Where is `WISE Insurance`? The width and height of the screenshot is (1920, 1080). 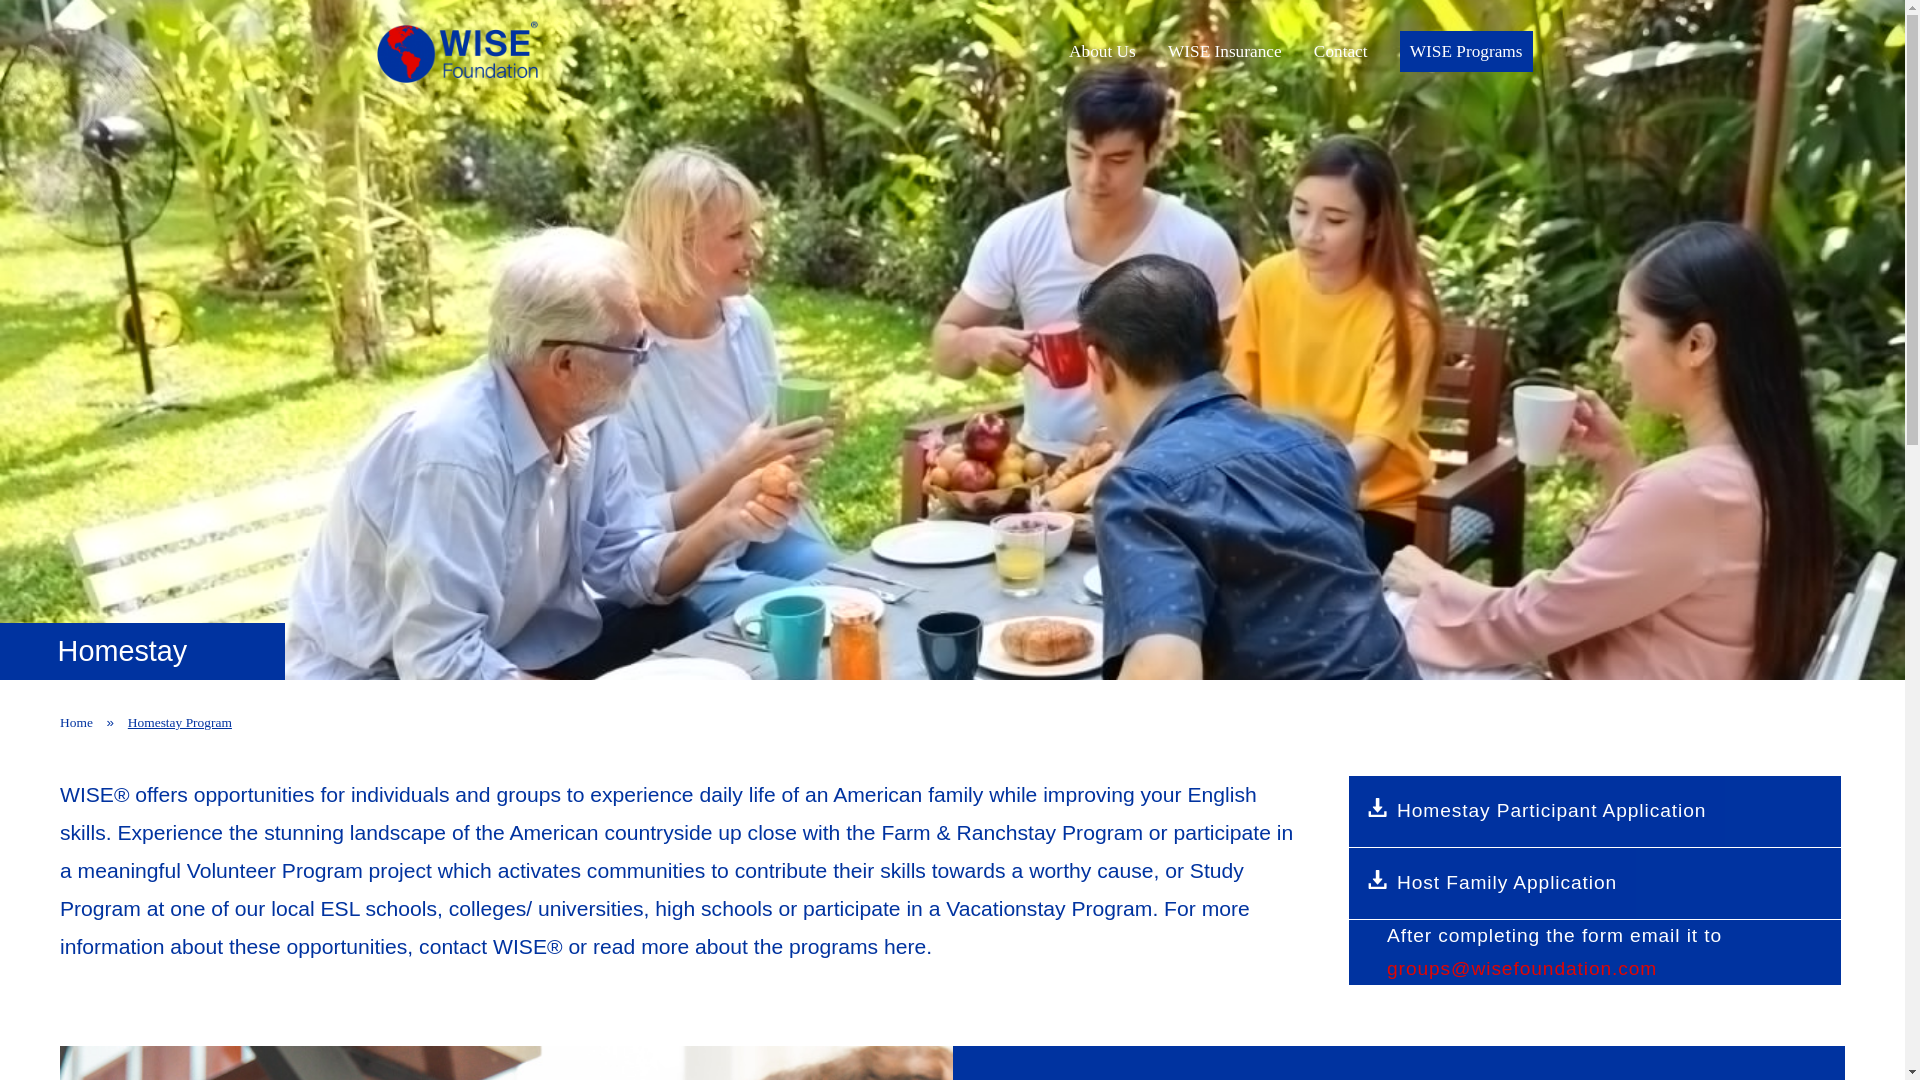
WISE Insurance is located at coordinates (1226, 50).